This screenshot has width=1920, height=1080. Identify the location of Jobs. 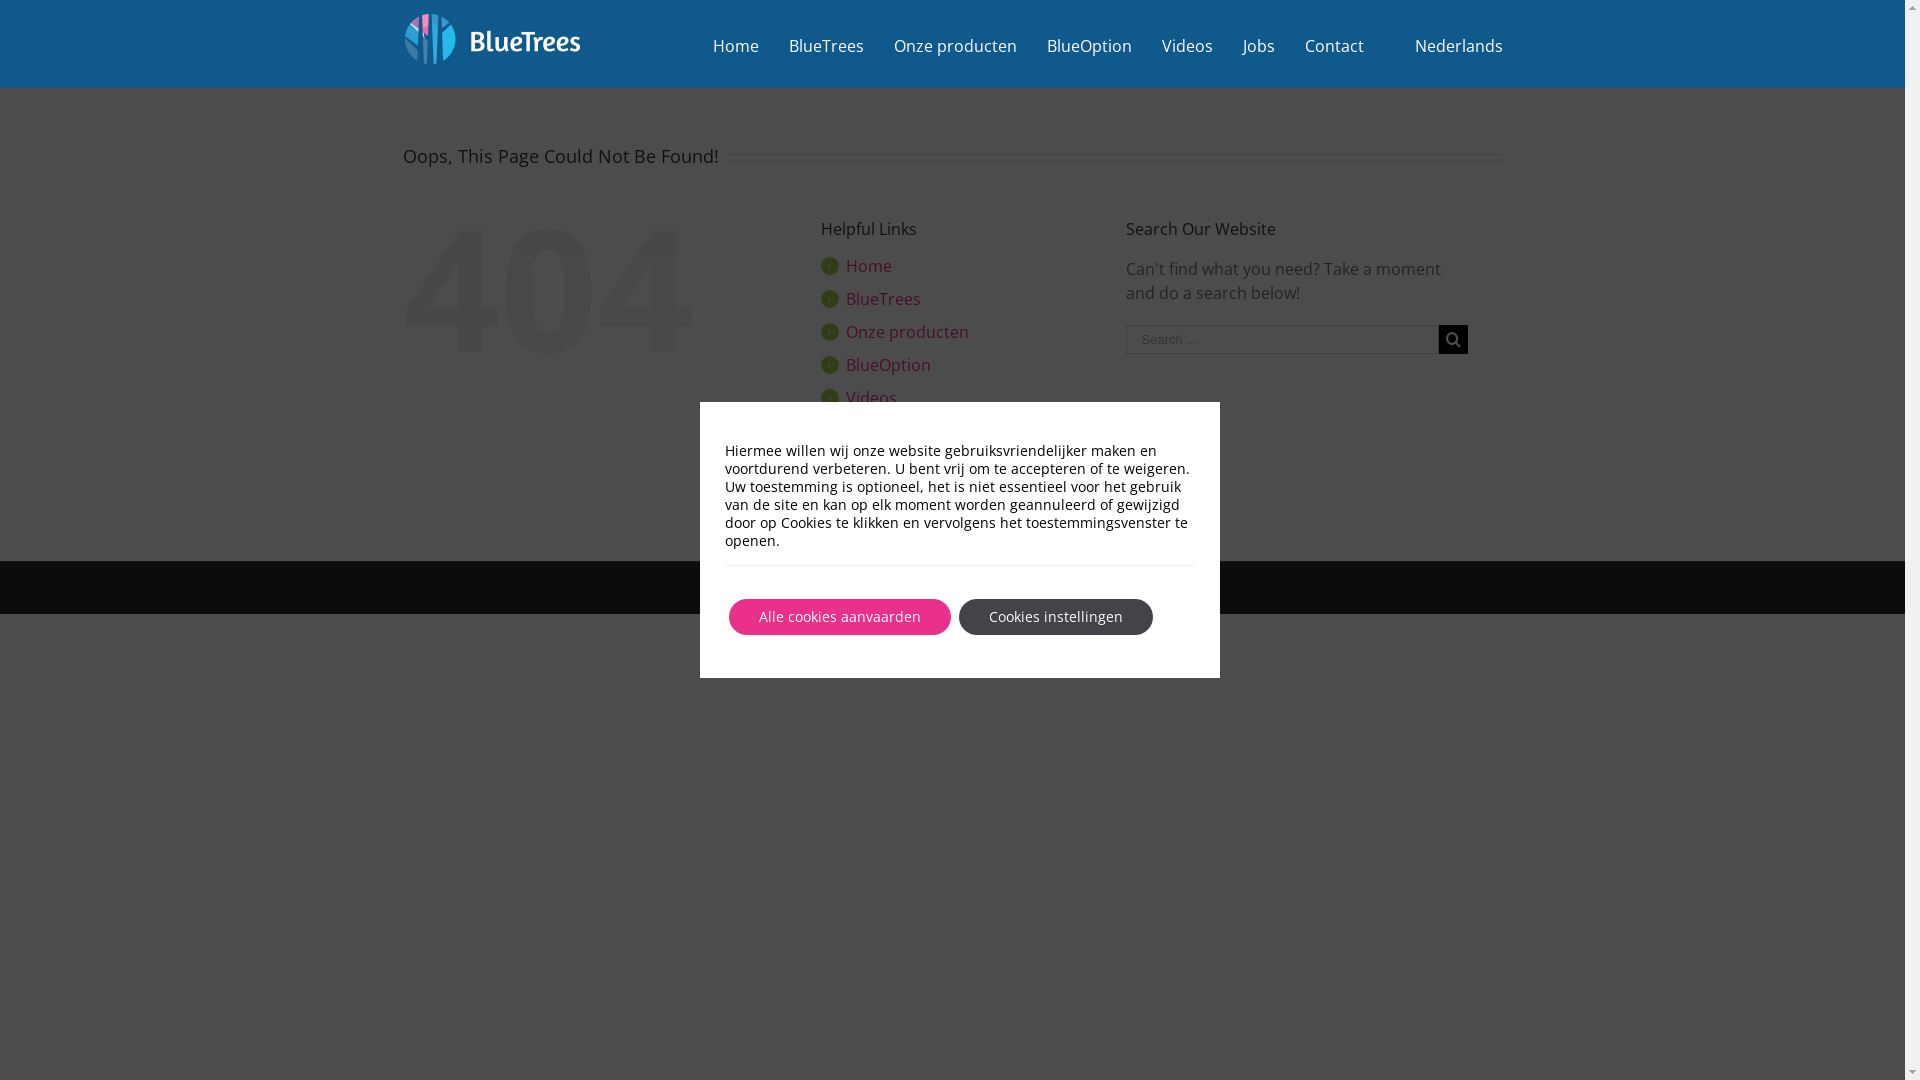
(1259, 44).